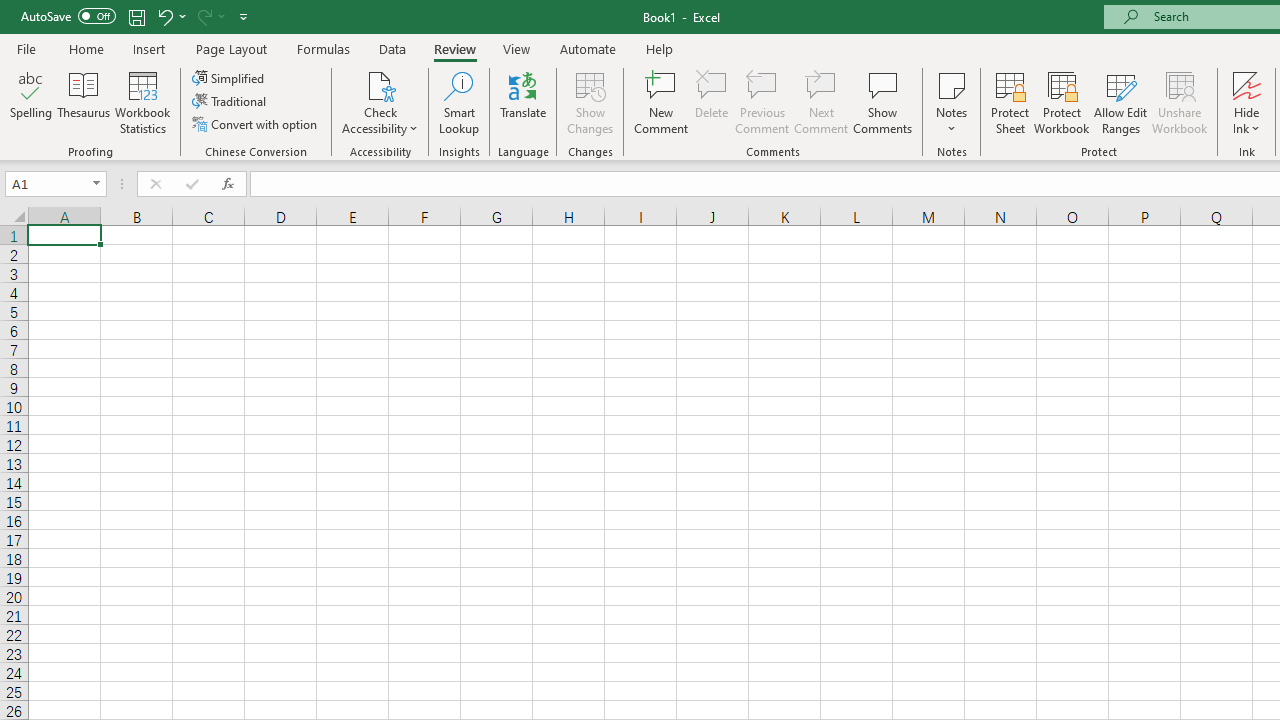  I want to click on Spelling..., so click(31, 102).